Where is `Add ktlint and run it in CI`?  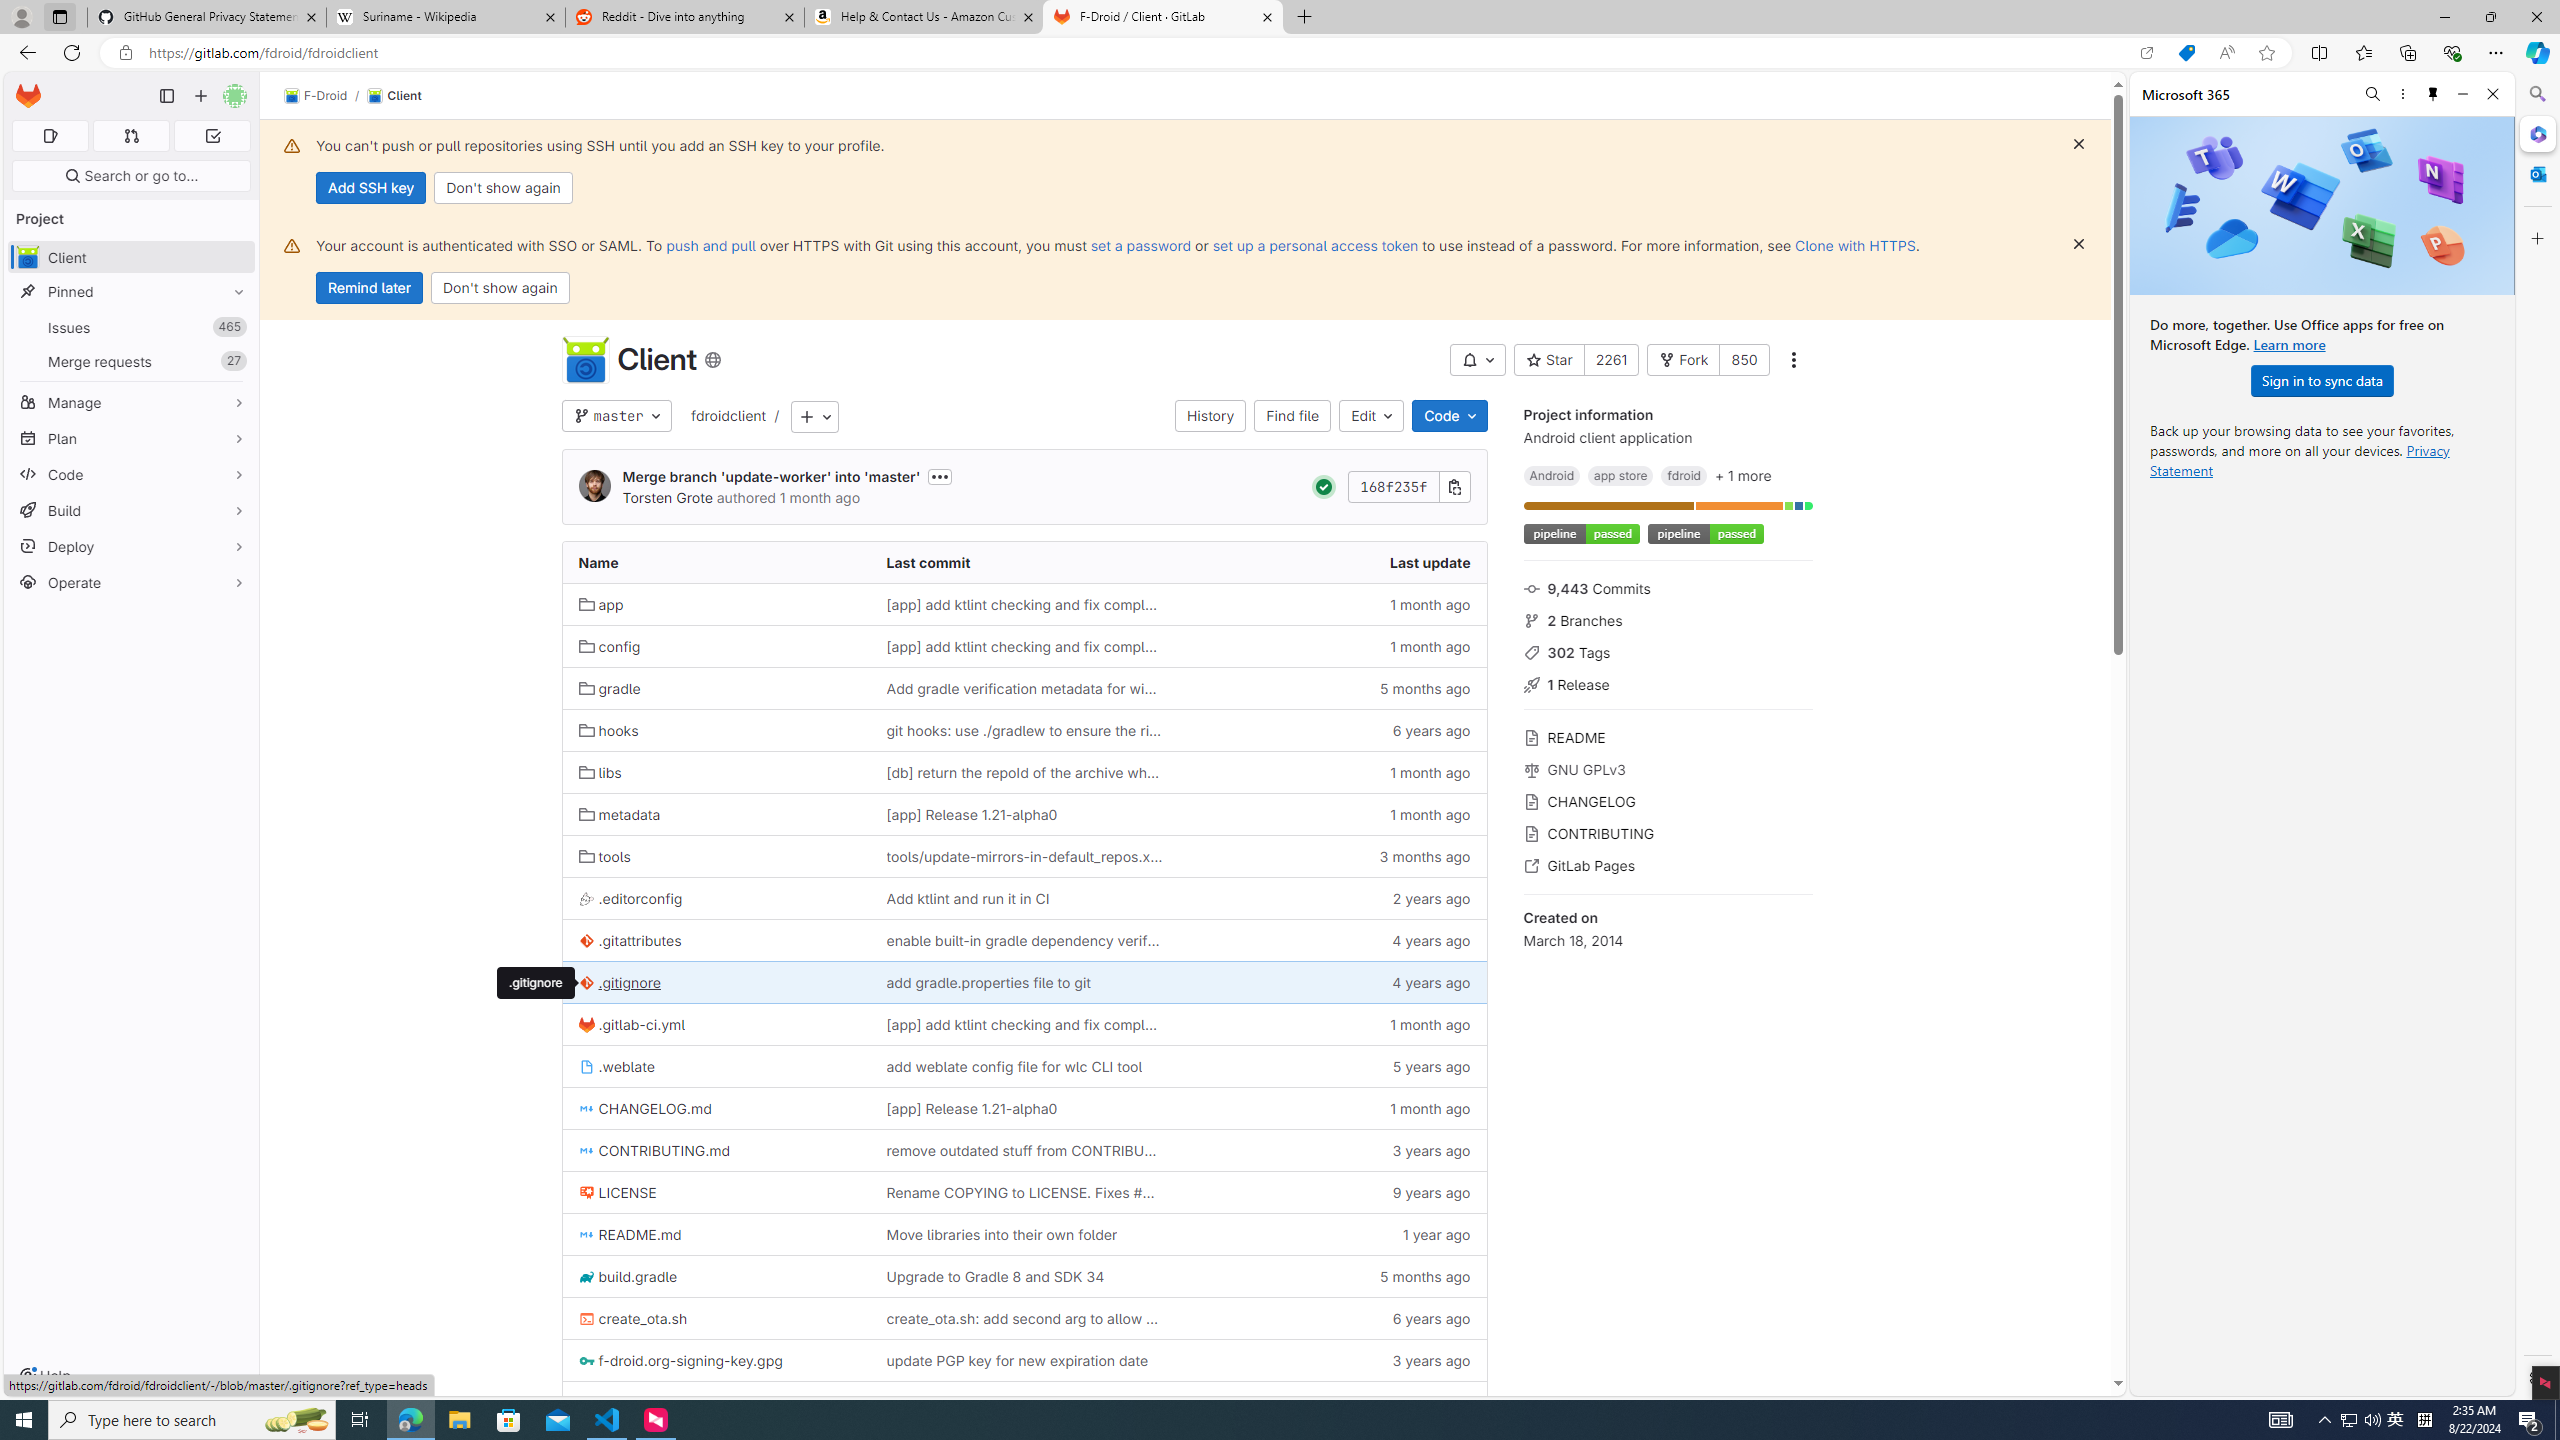
Add ktlint and run it in CI is located at coordinates (1025, 898).